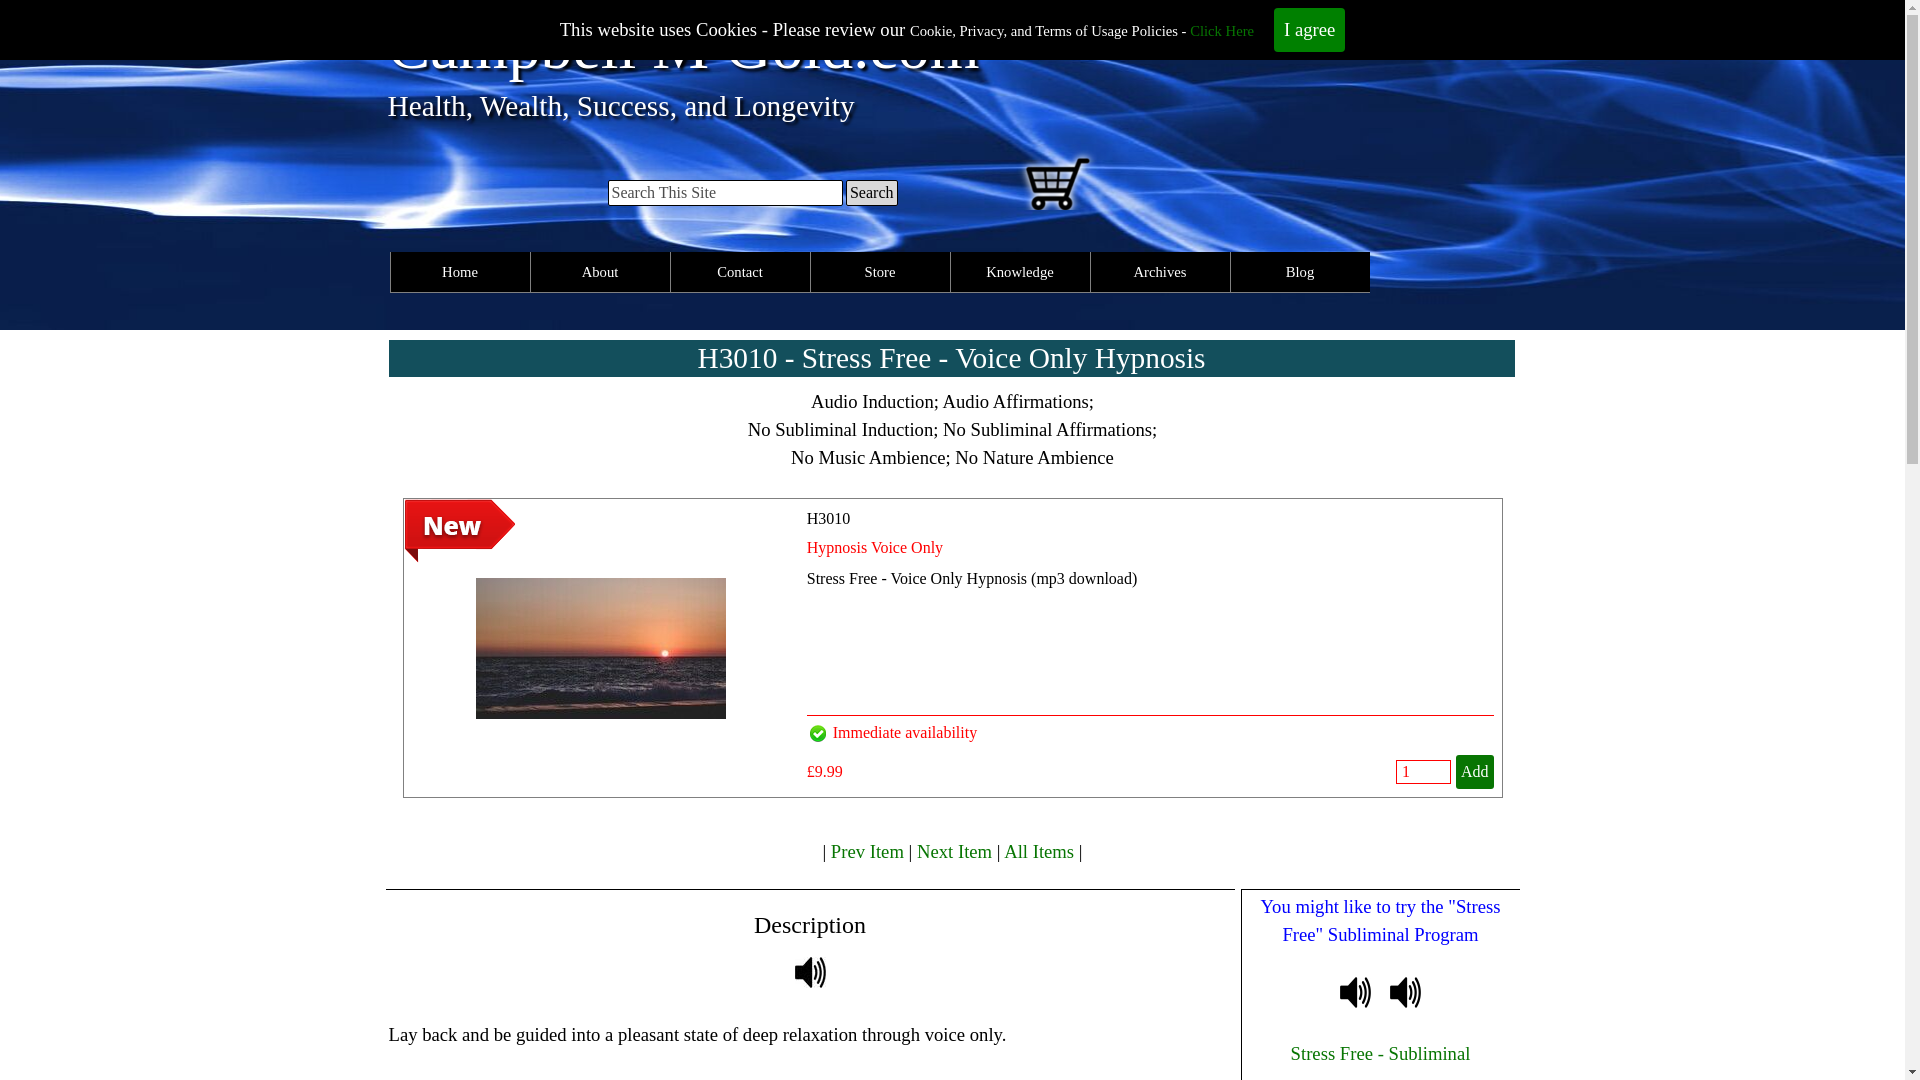  I want to click on Health, Wealth, Success, and Longevity, so click(620, 106).